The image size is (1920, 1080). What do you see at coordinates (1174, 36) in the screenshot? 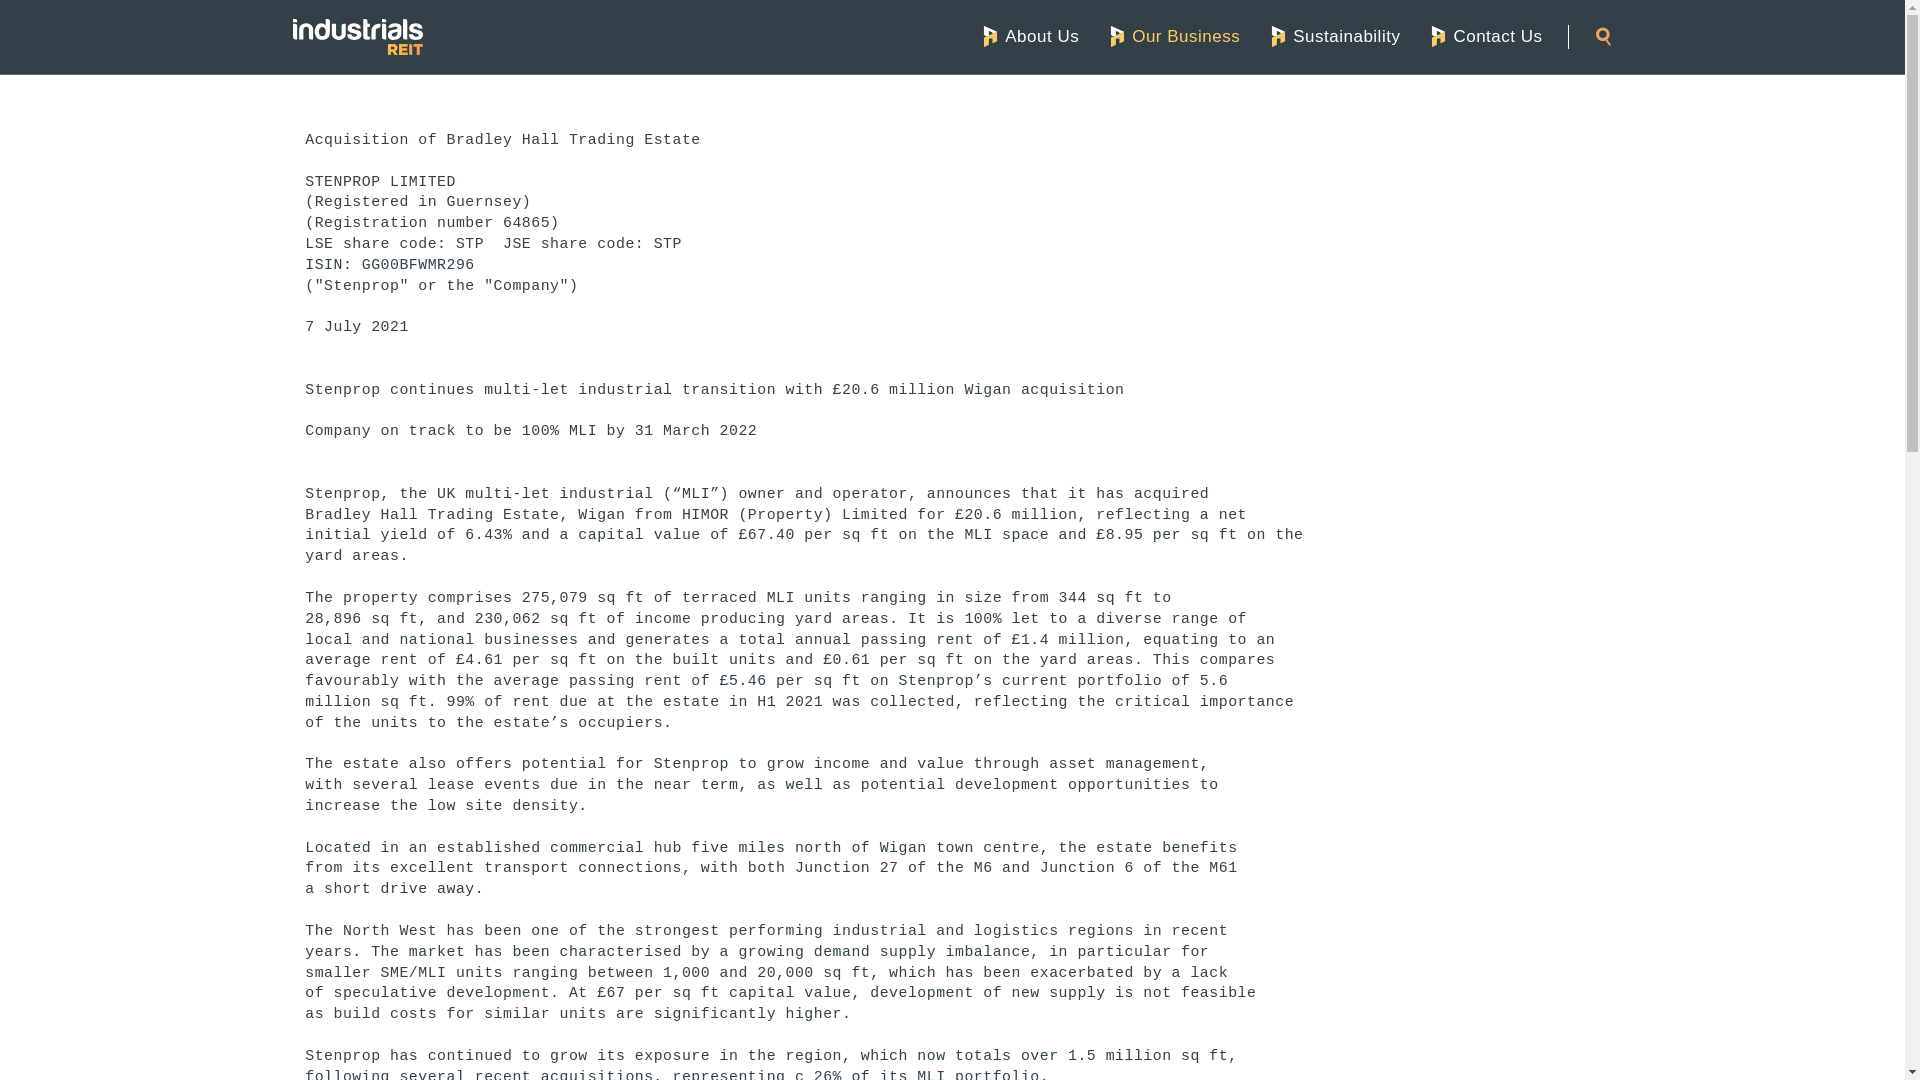
I see `Our Business` at bounding box center [1174, 36].